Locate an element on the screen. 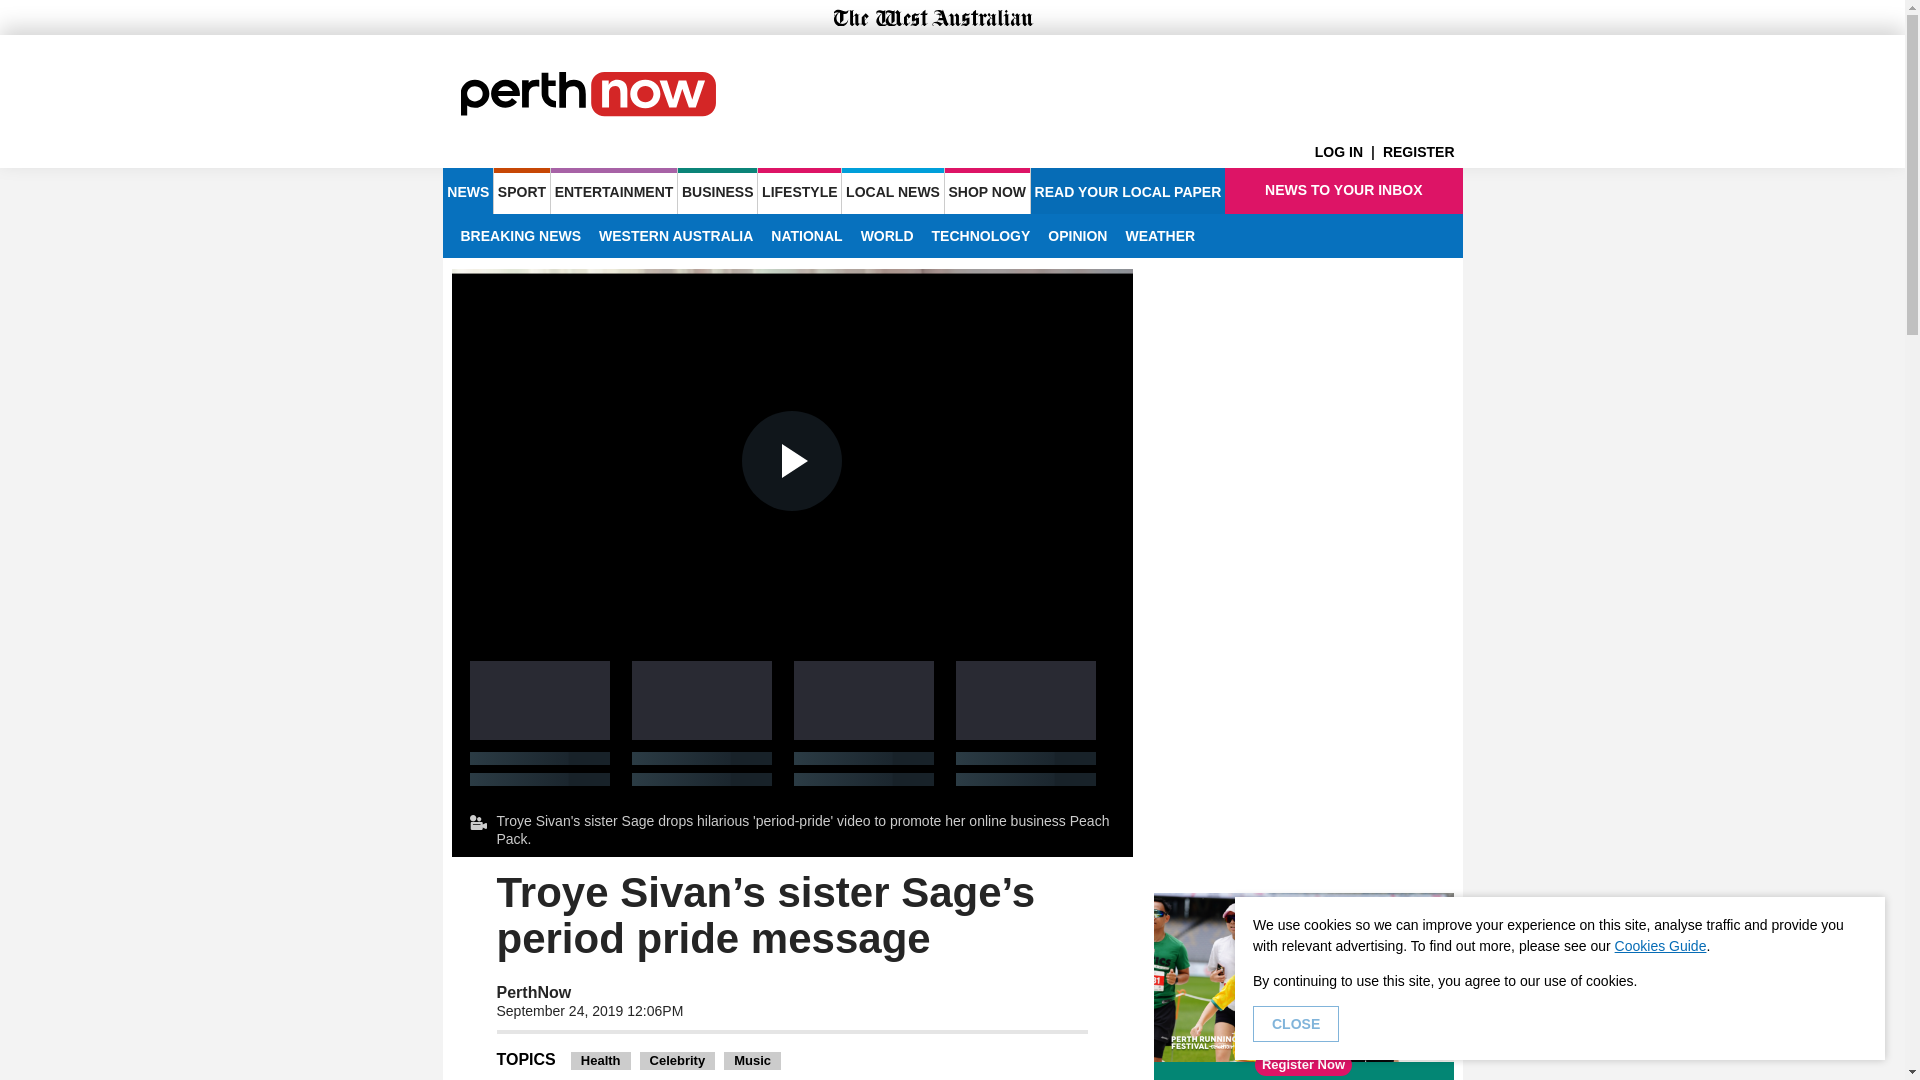  Play Video is located at coordinates (792, 460).